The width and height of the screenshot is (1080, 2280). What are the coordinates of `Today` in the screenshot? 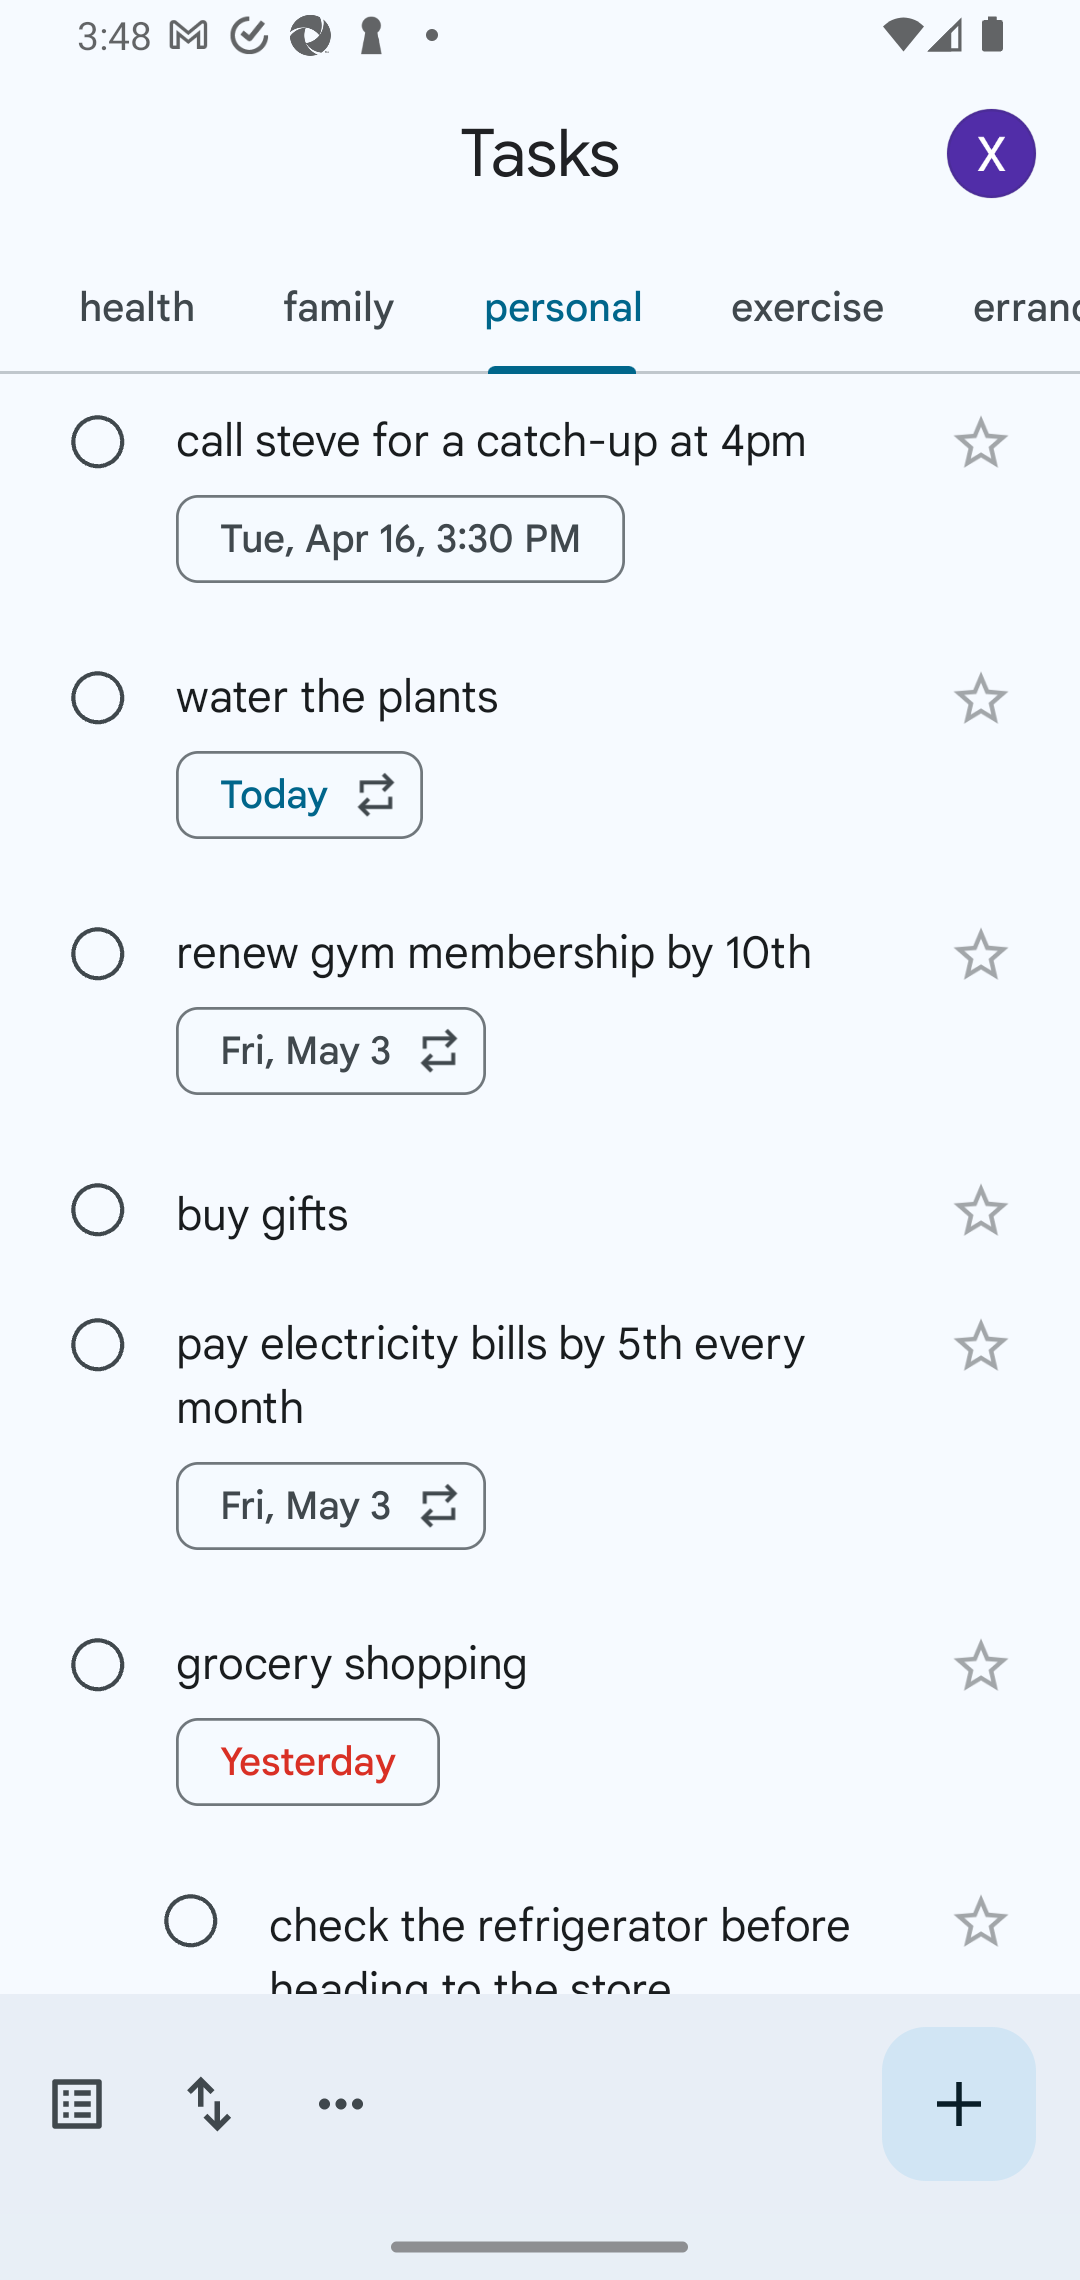 It's located at (300, 795).